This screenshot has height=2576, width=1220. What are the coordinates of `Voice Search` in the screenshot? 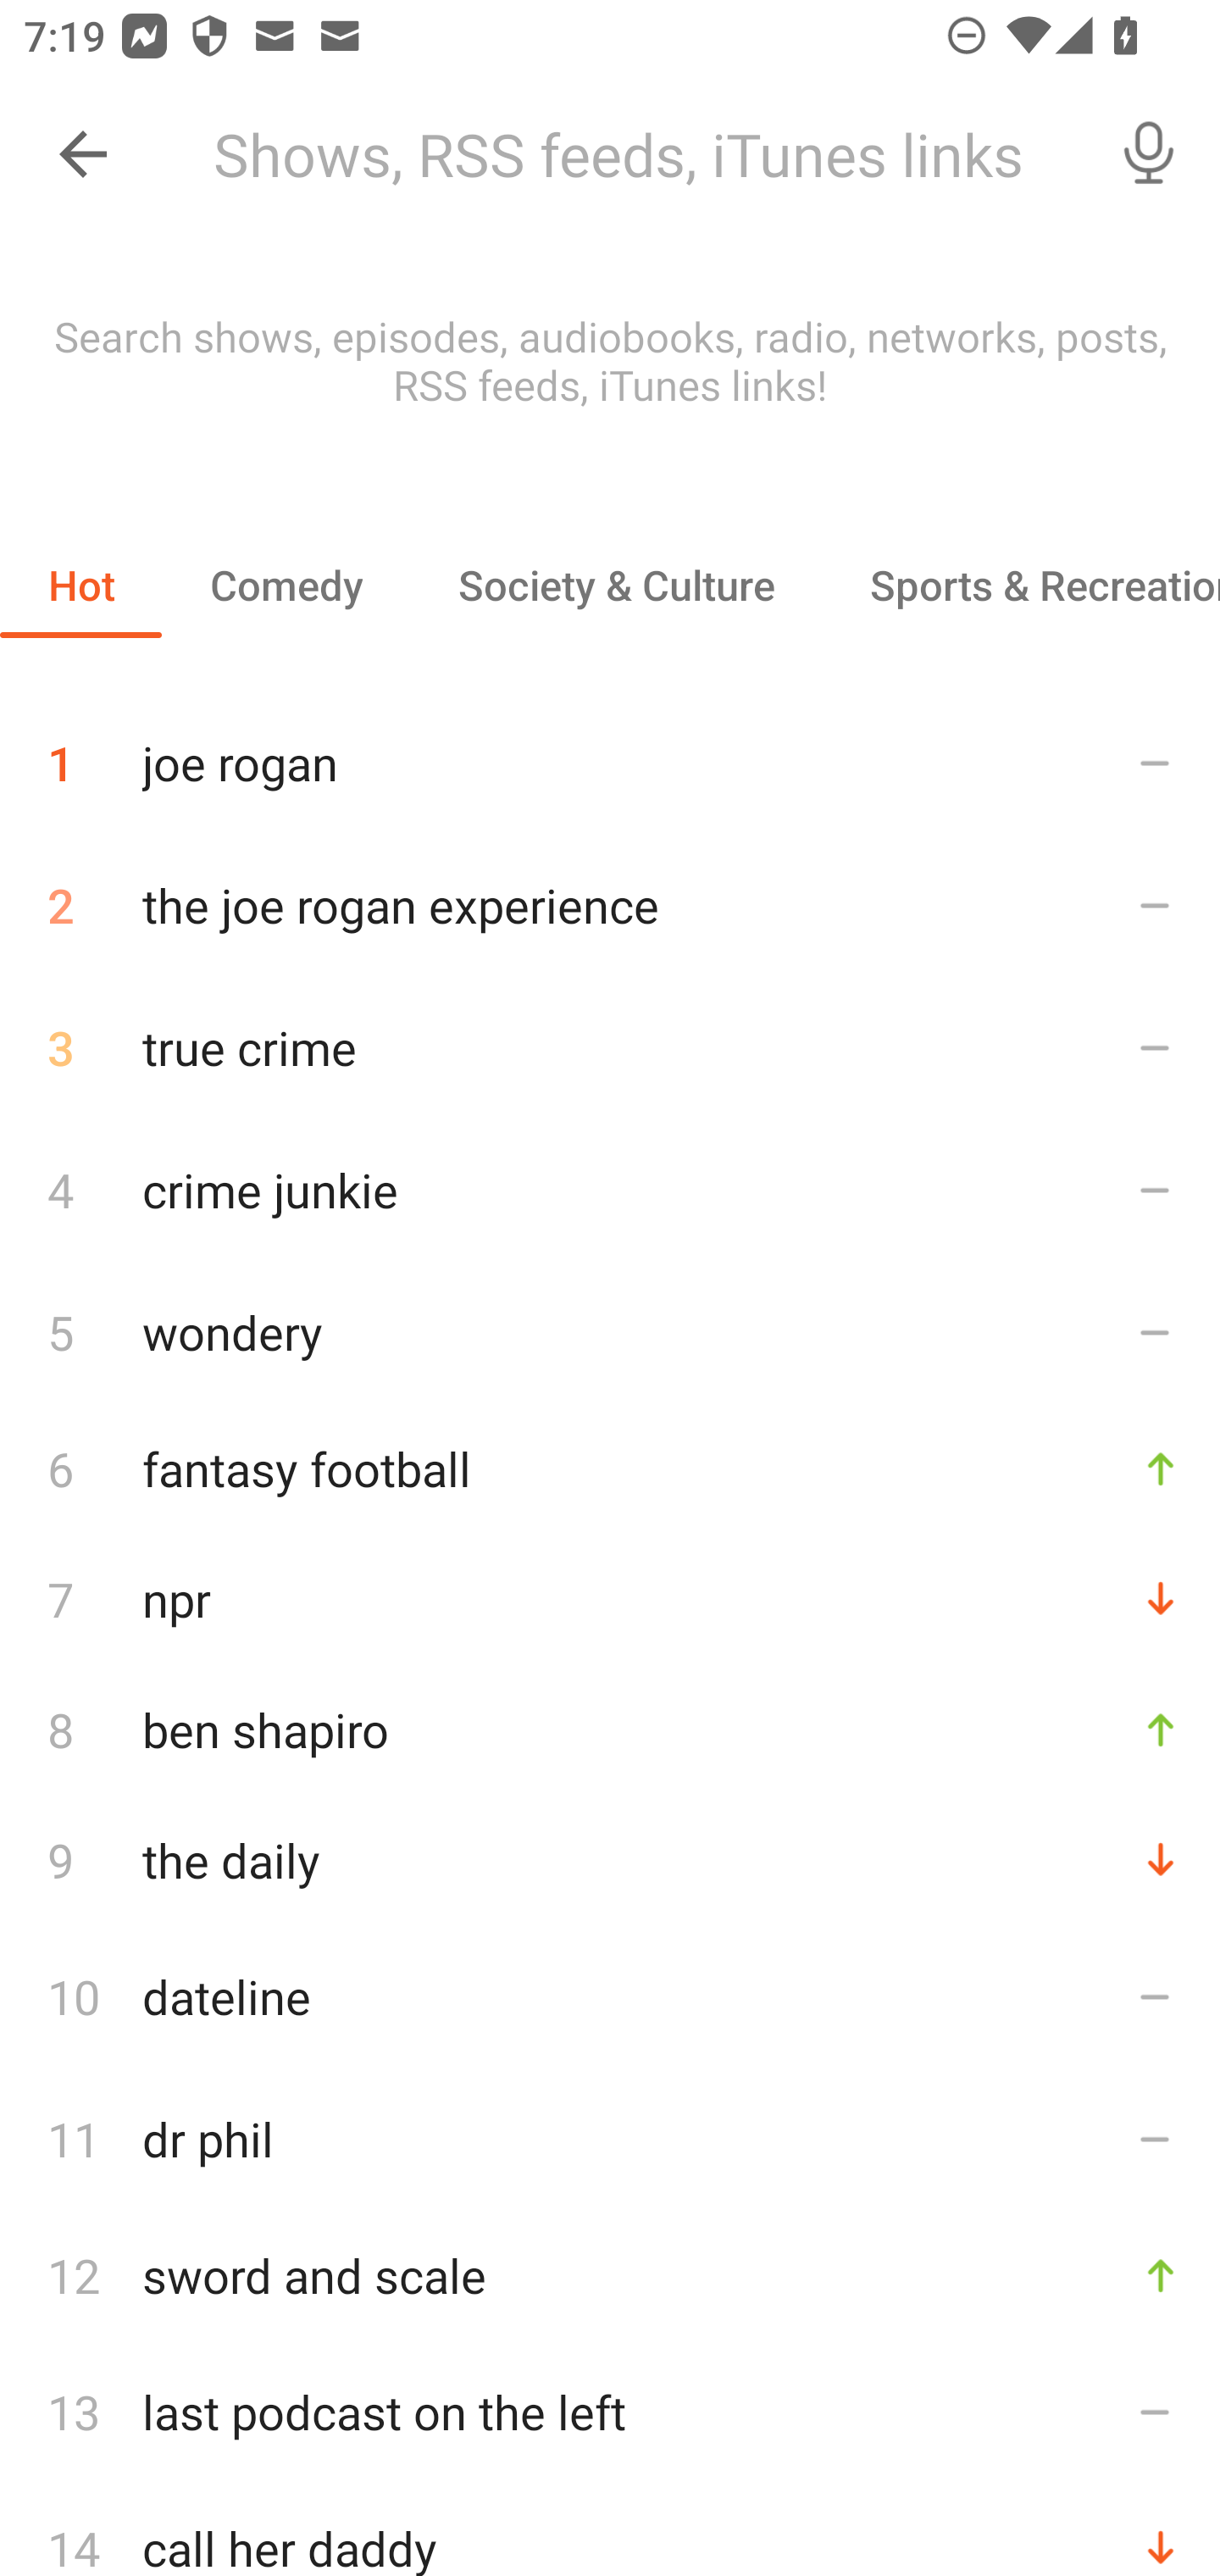 It's located at (1149, 154).